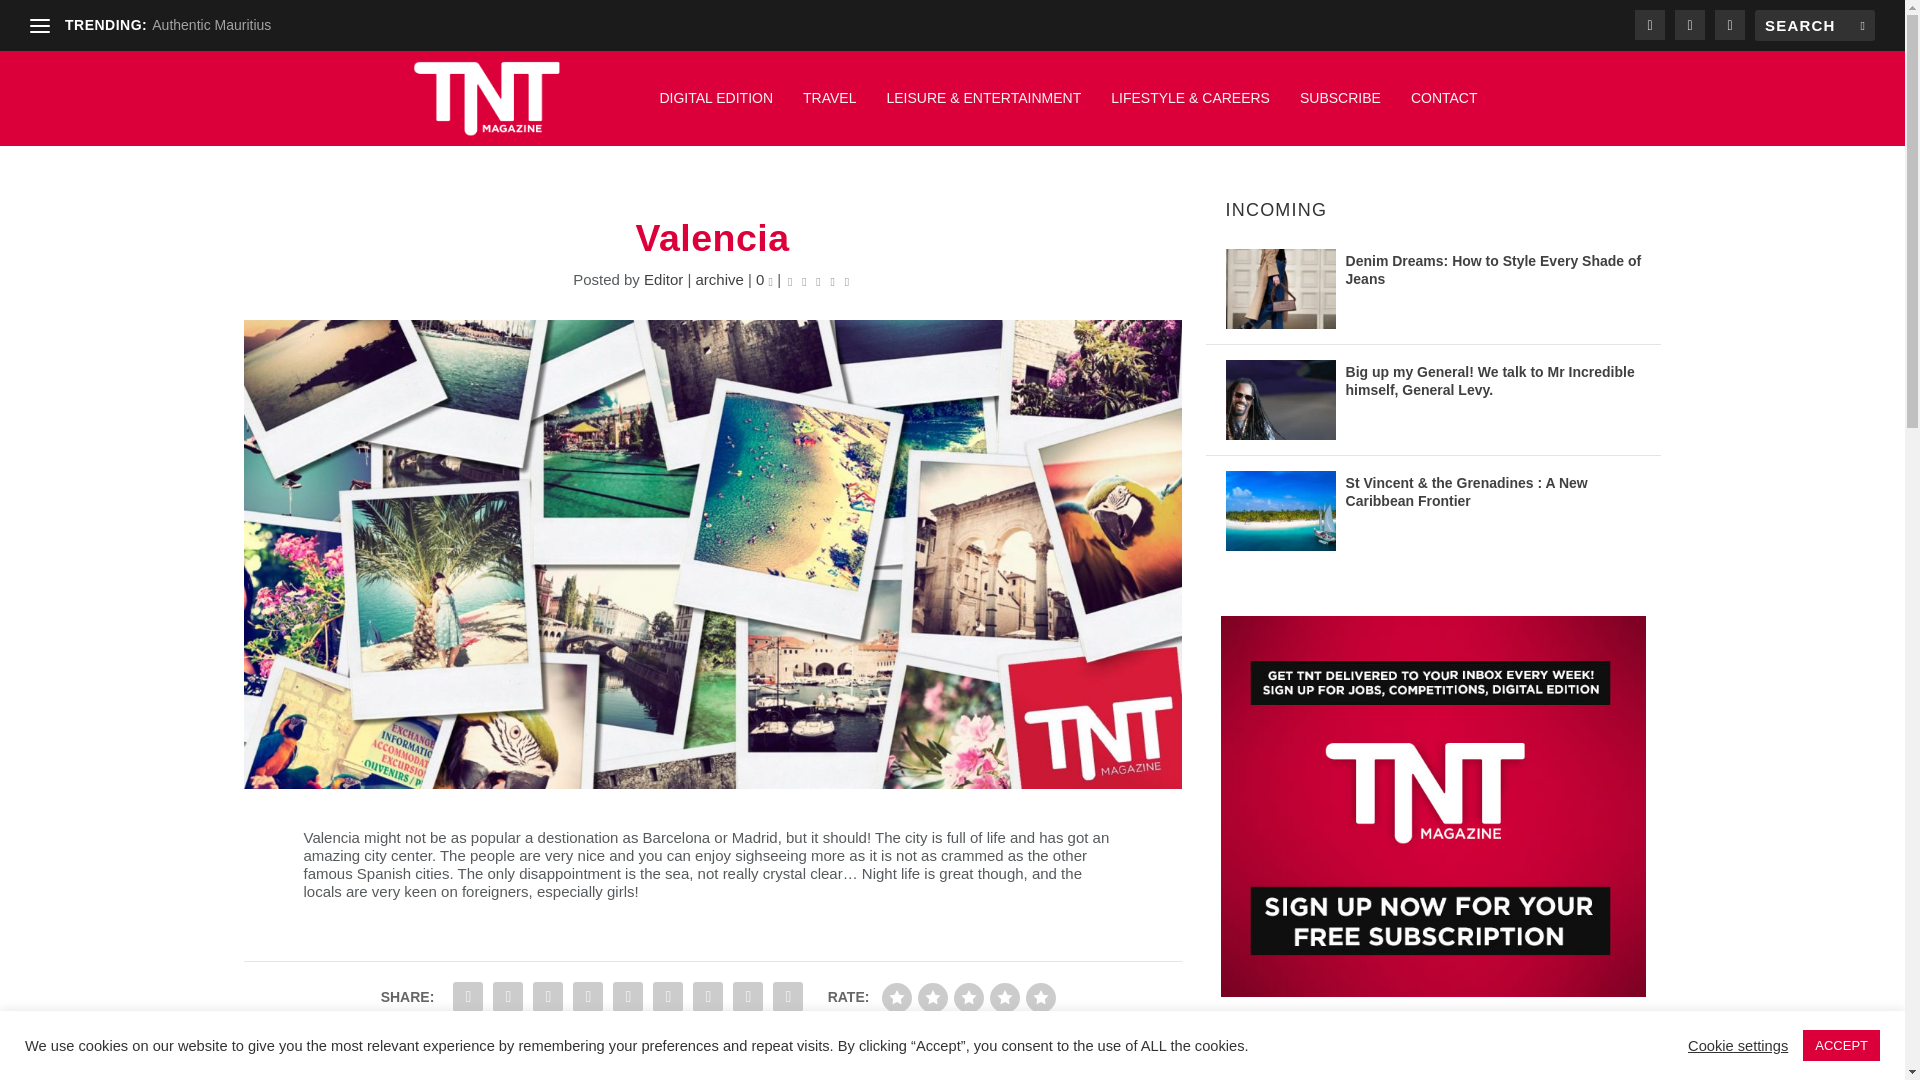 Image resolution: width=1920 pixels, height=1080 pixels. What do you see at coordinates (1340, 108) in the screenshot?
I see `SUBSCRIBE` at bounding box center [1340, 108].